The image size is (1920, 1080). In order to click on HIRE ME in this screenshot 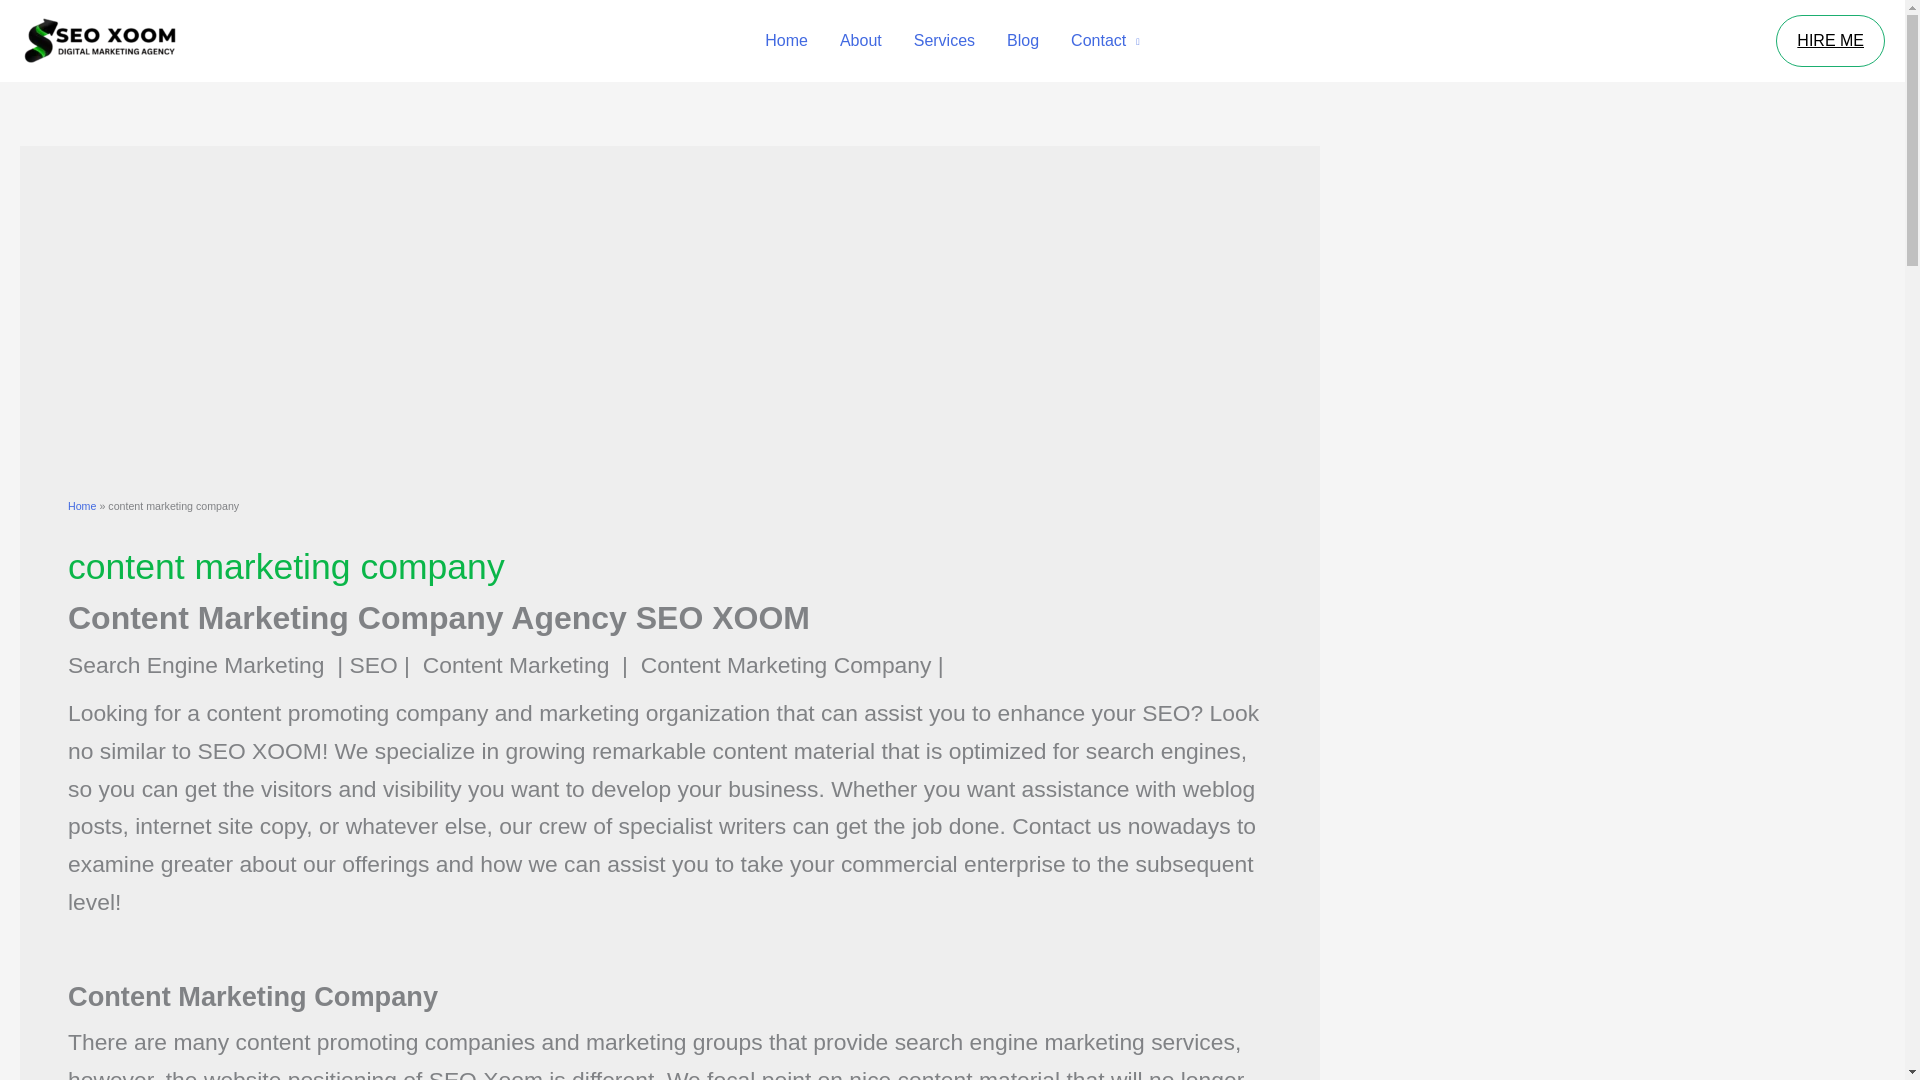, I will do `click(1830, 40)`.